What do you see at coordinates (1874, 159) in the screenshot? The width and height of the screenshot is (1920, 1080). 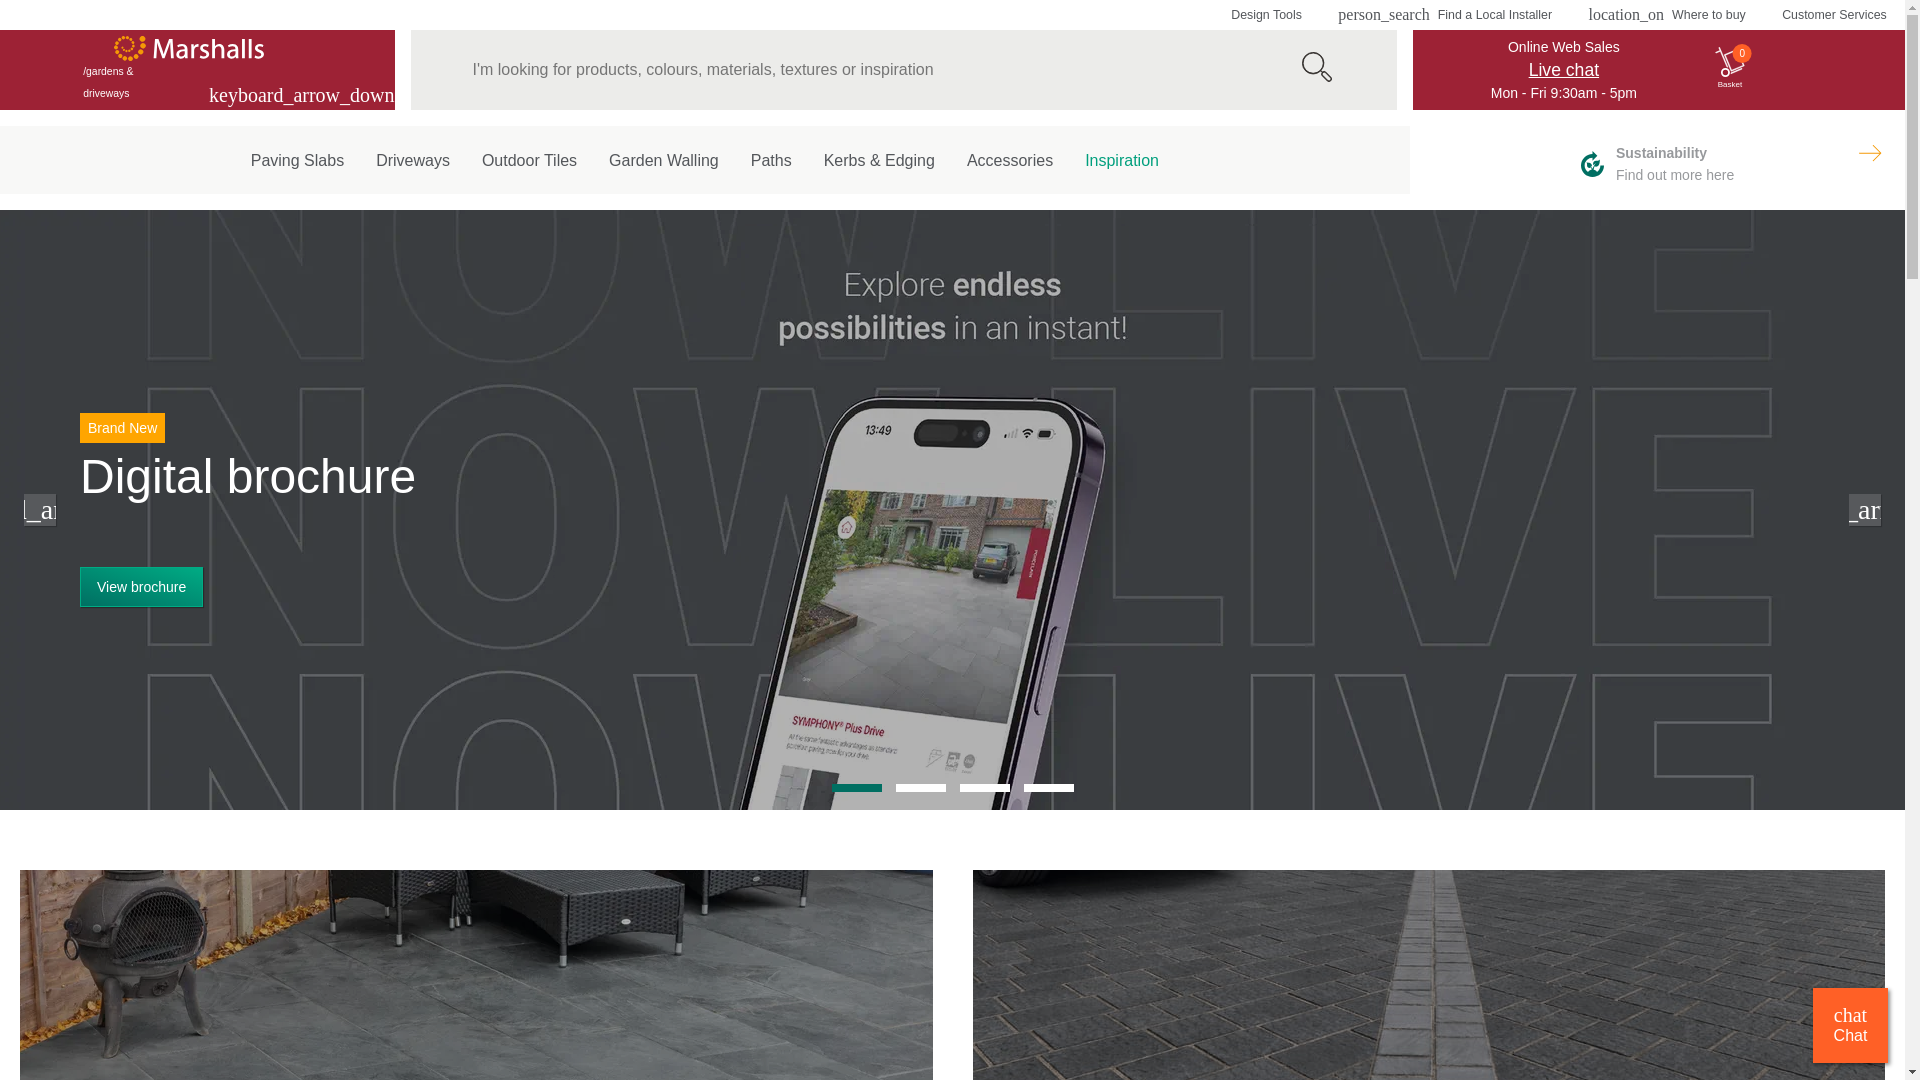 I see `Next` at bounding box center [1874, 159].